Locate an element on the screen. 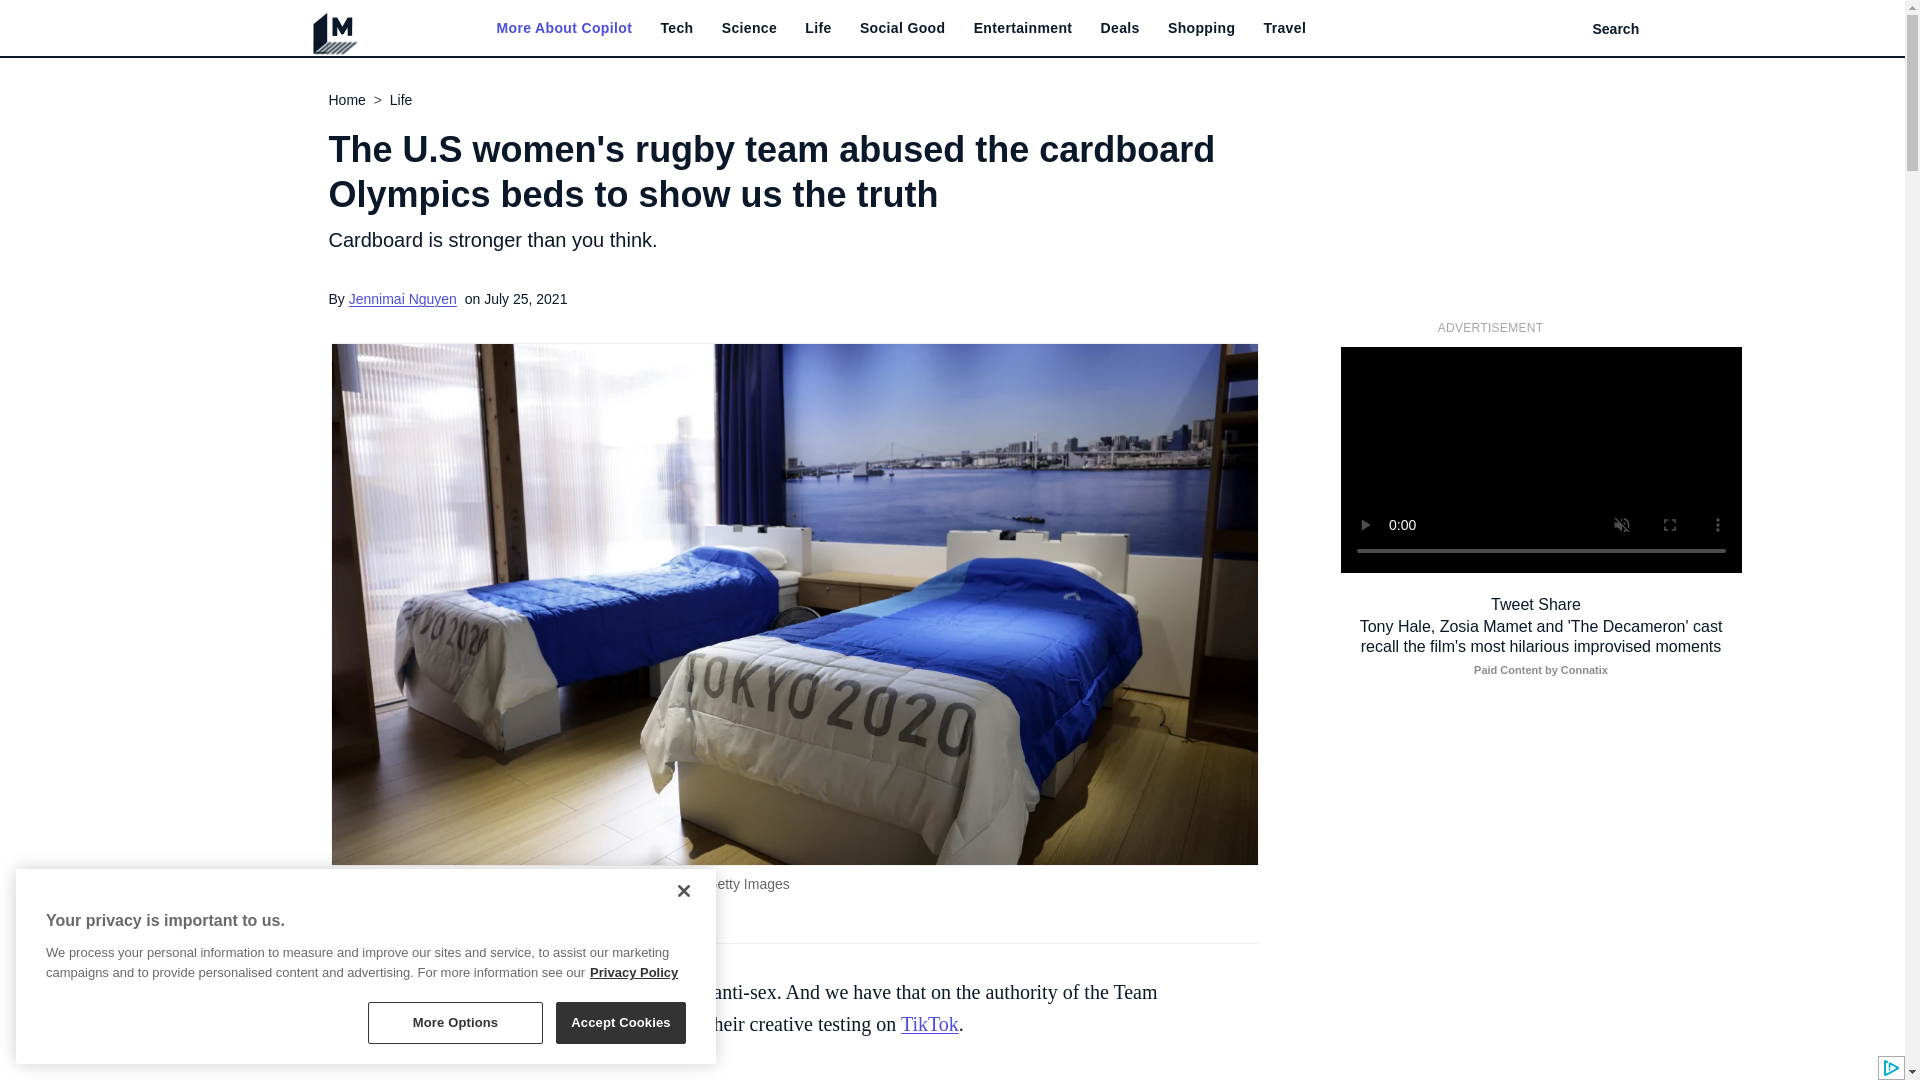 Image resolution: width=1920 pixels, height=1080 pixels. Travel is located at coordinates (1285, 28).